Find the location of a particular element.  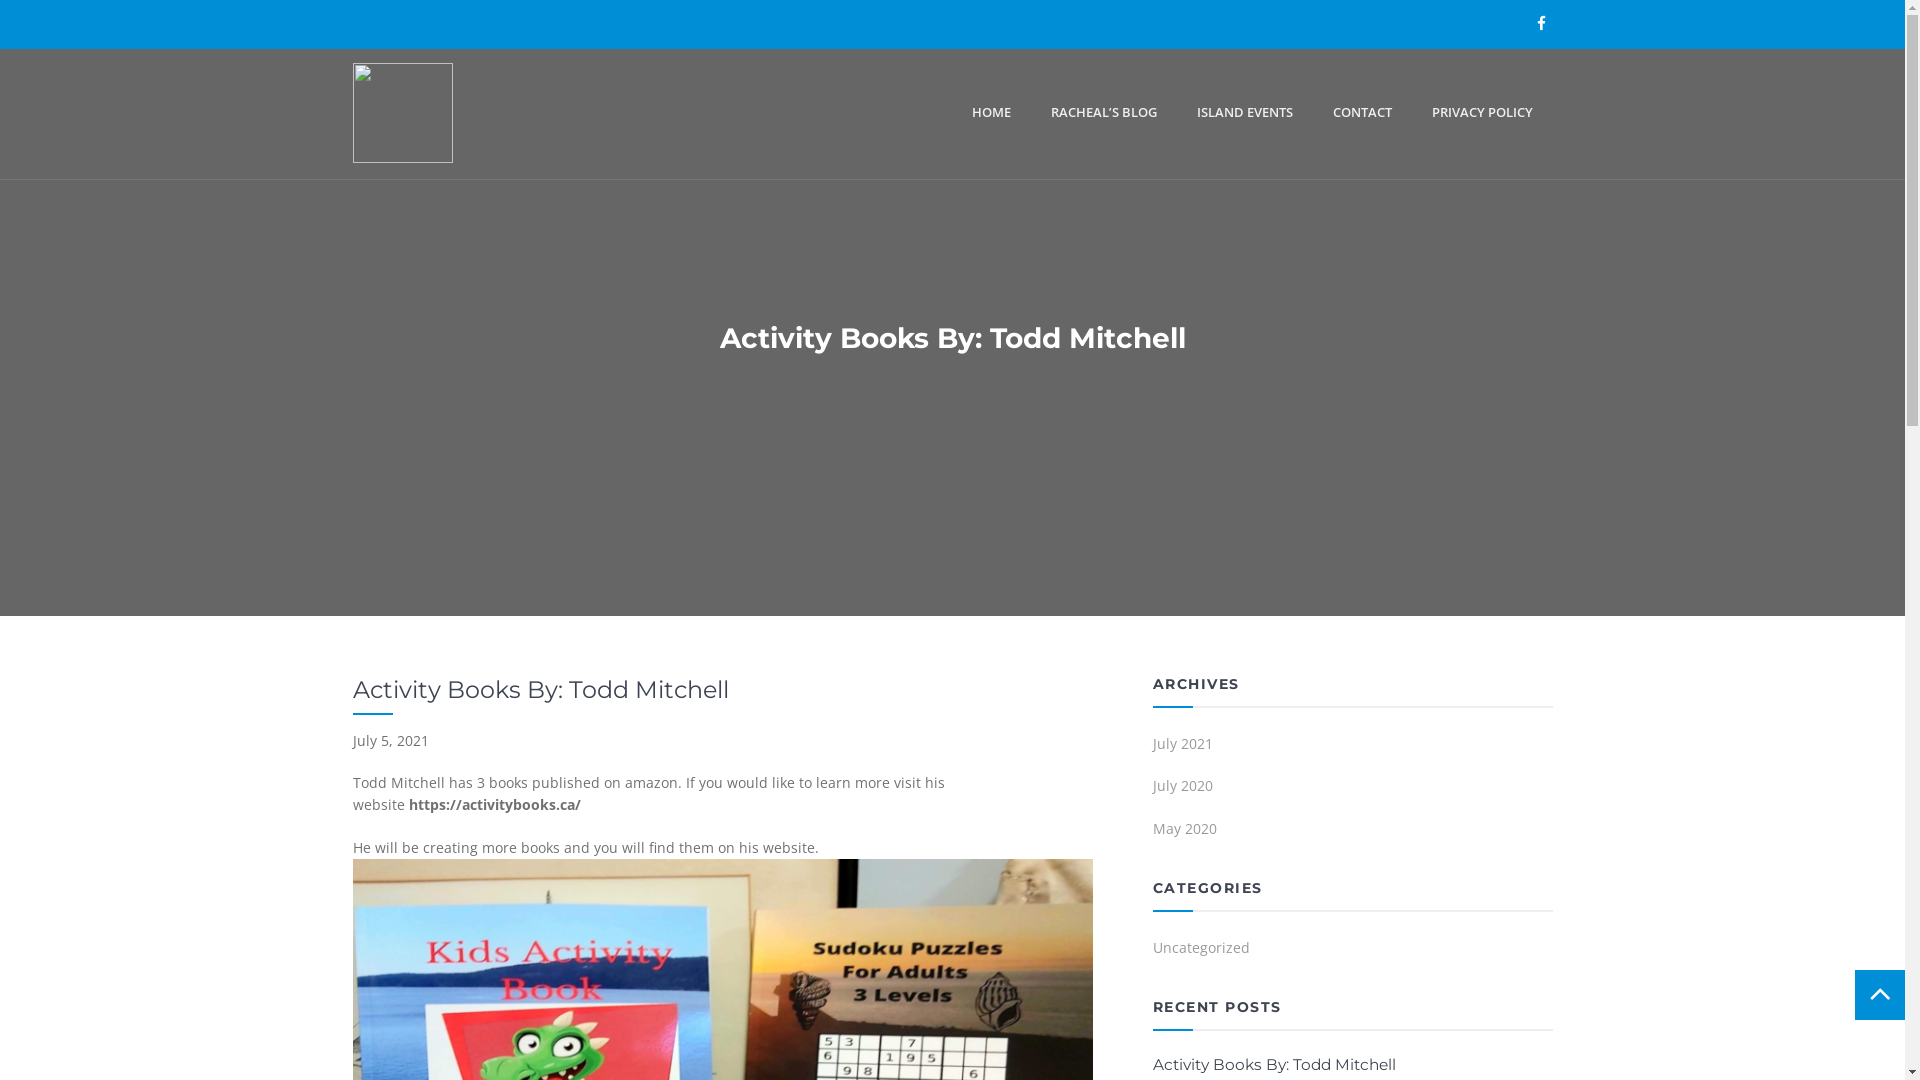

July 2021 is located at coordinates (1352, 749).